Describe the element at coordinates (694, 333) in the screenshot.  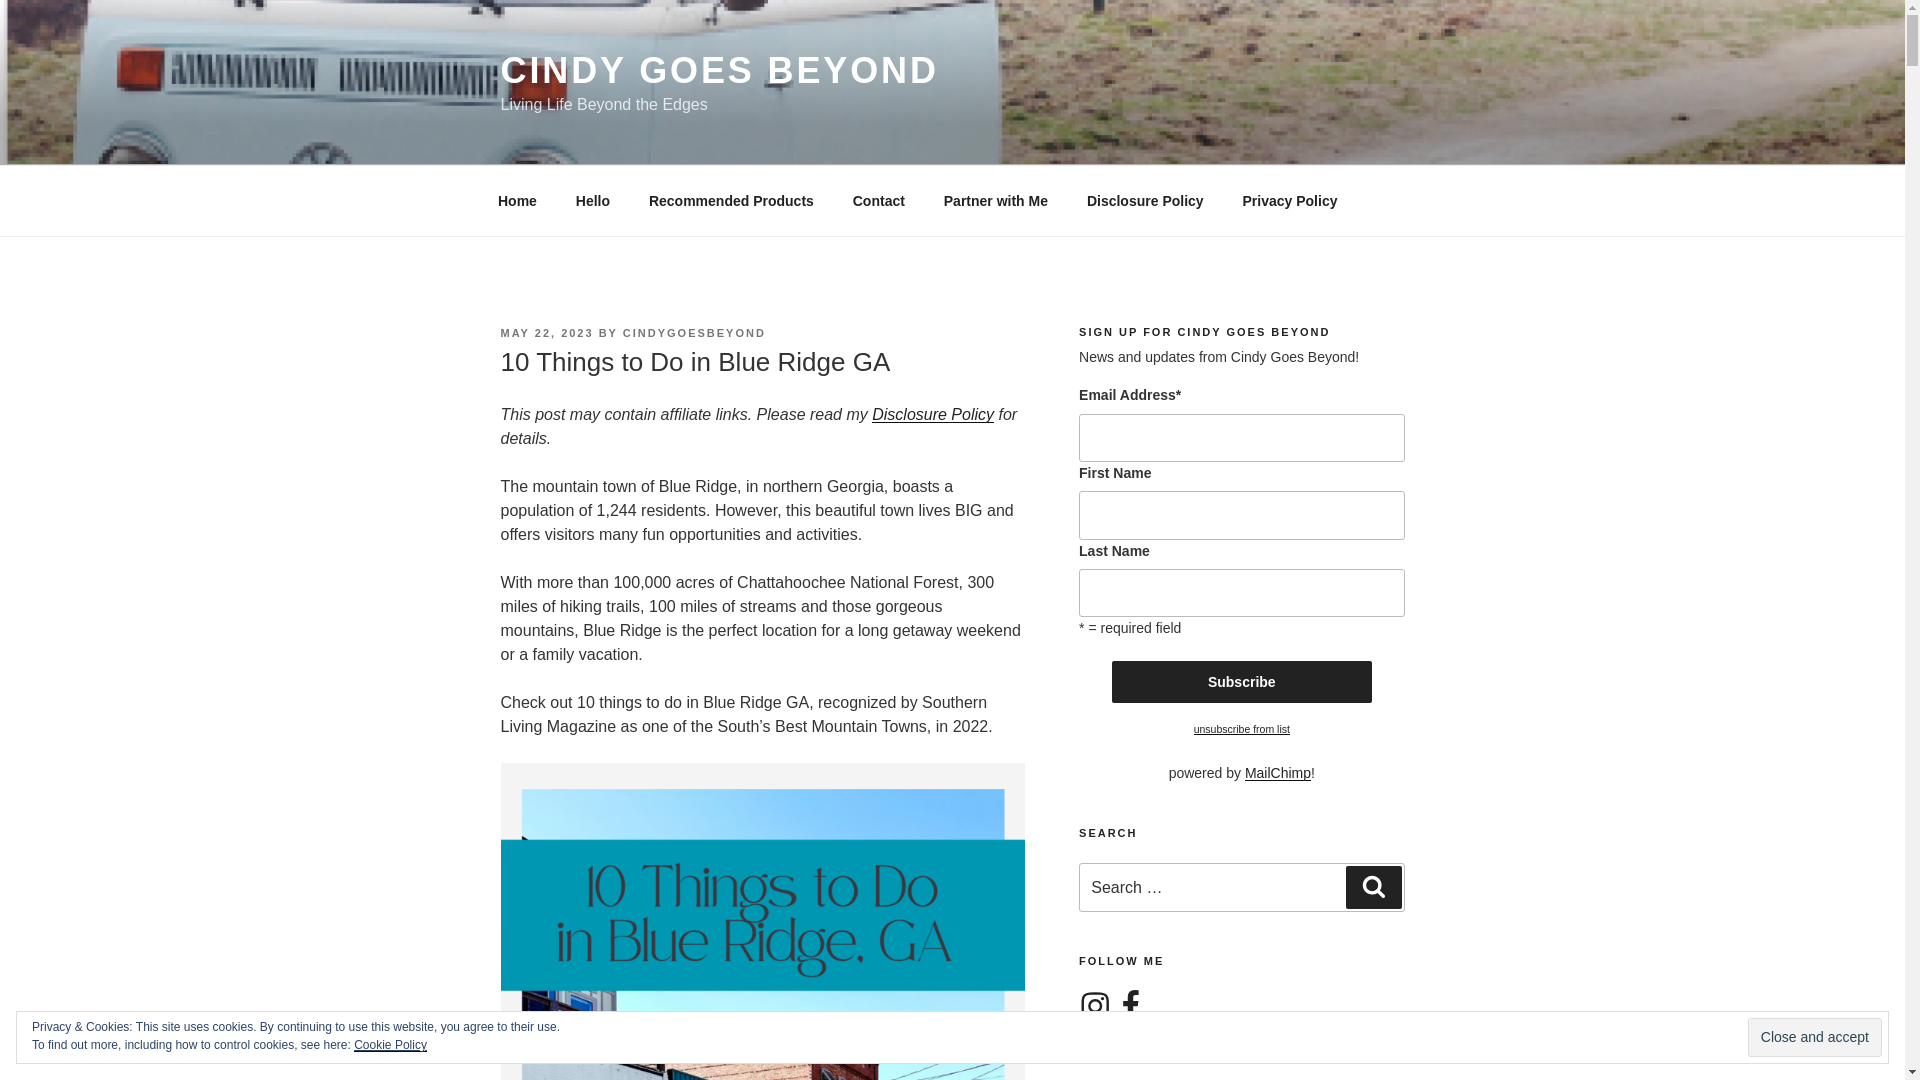
I see `CINDYGOESBEYOND` at that location.